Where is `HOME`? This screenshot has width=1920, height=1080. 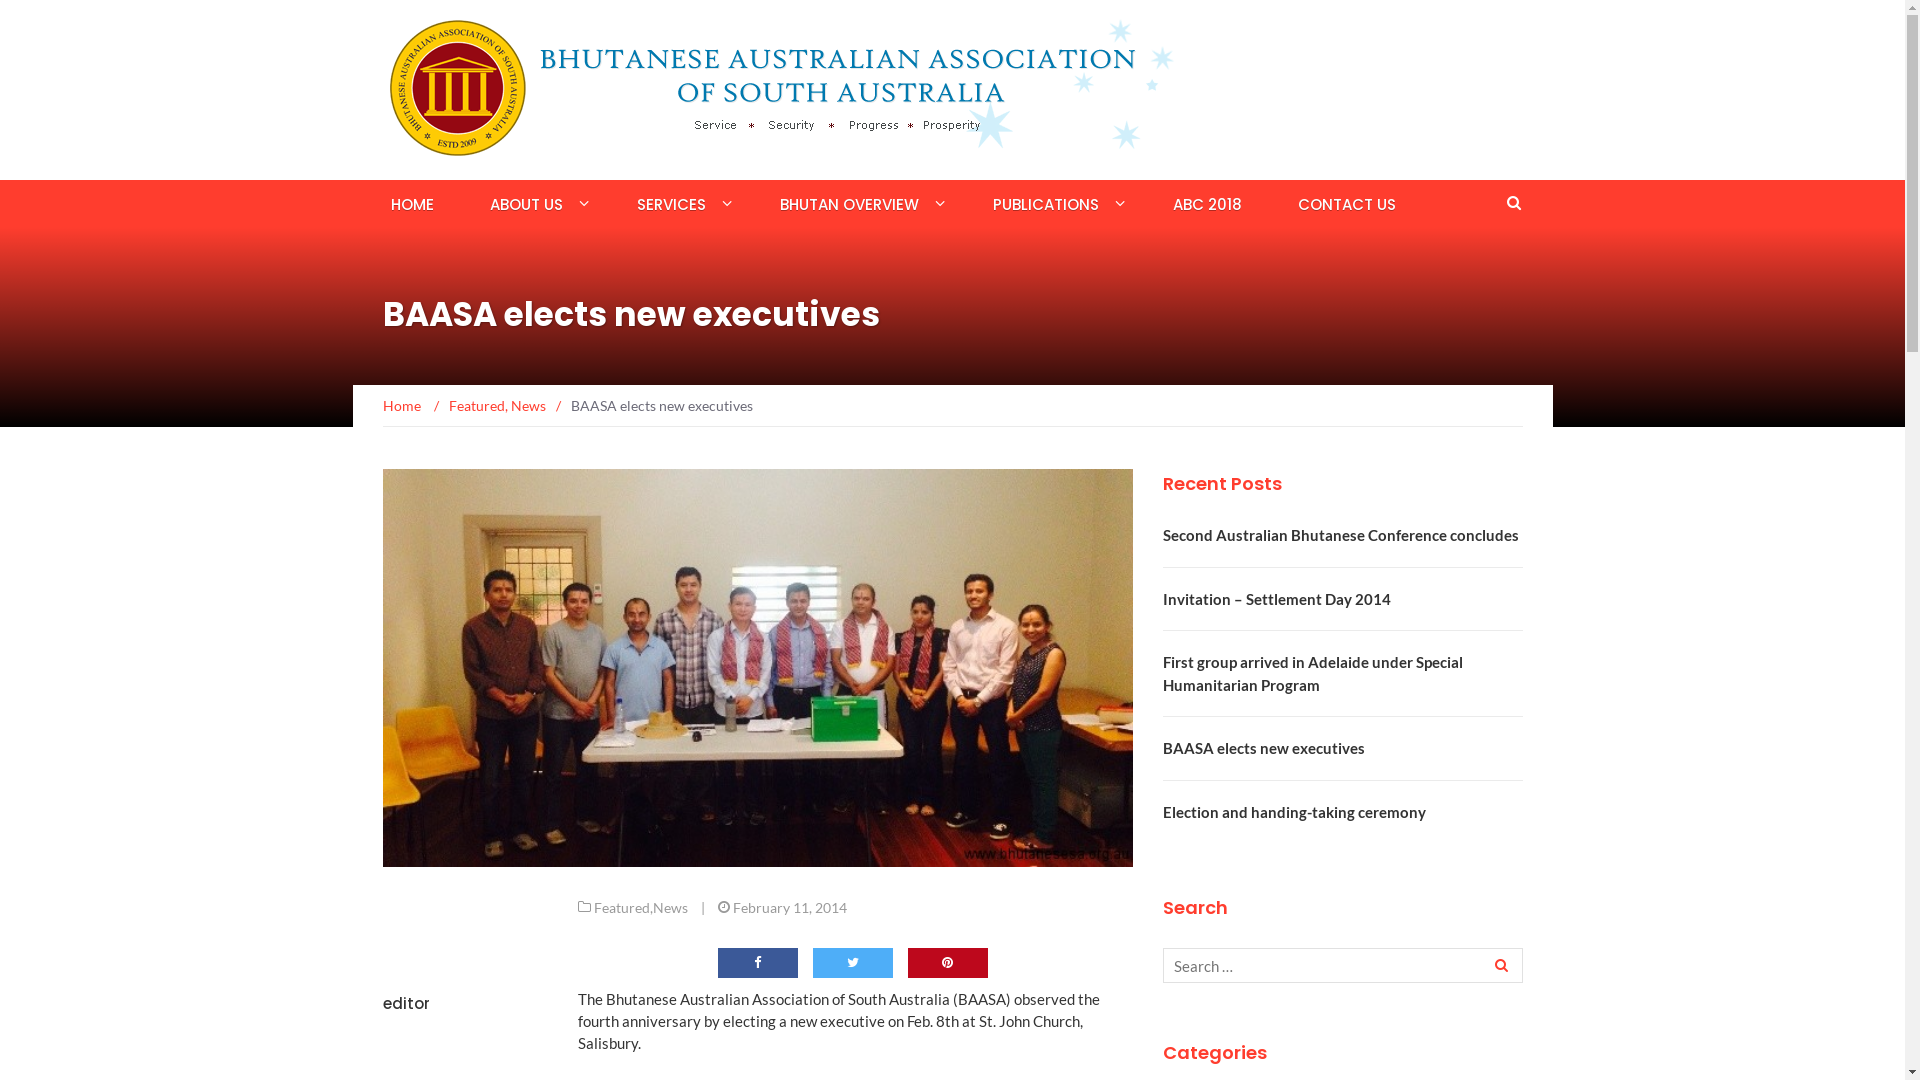
HOME is located at coordinates (412, 204).